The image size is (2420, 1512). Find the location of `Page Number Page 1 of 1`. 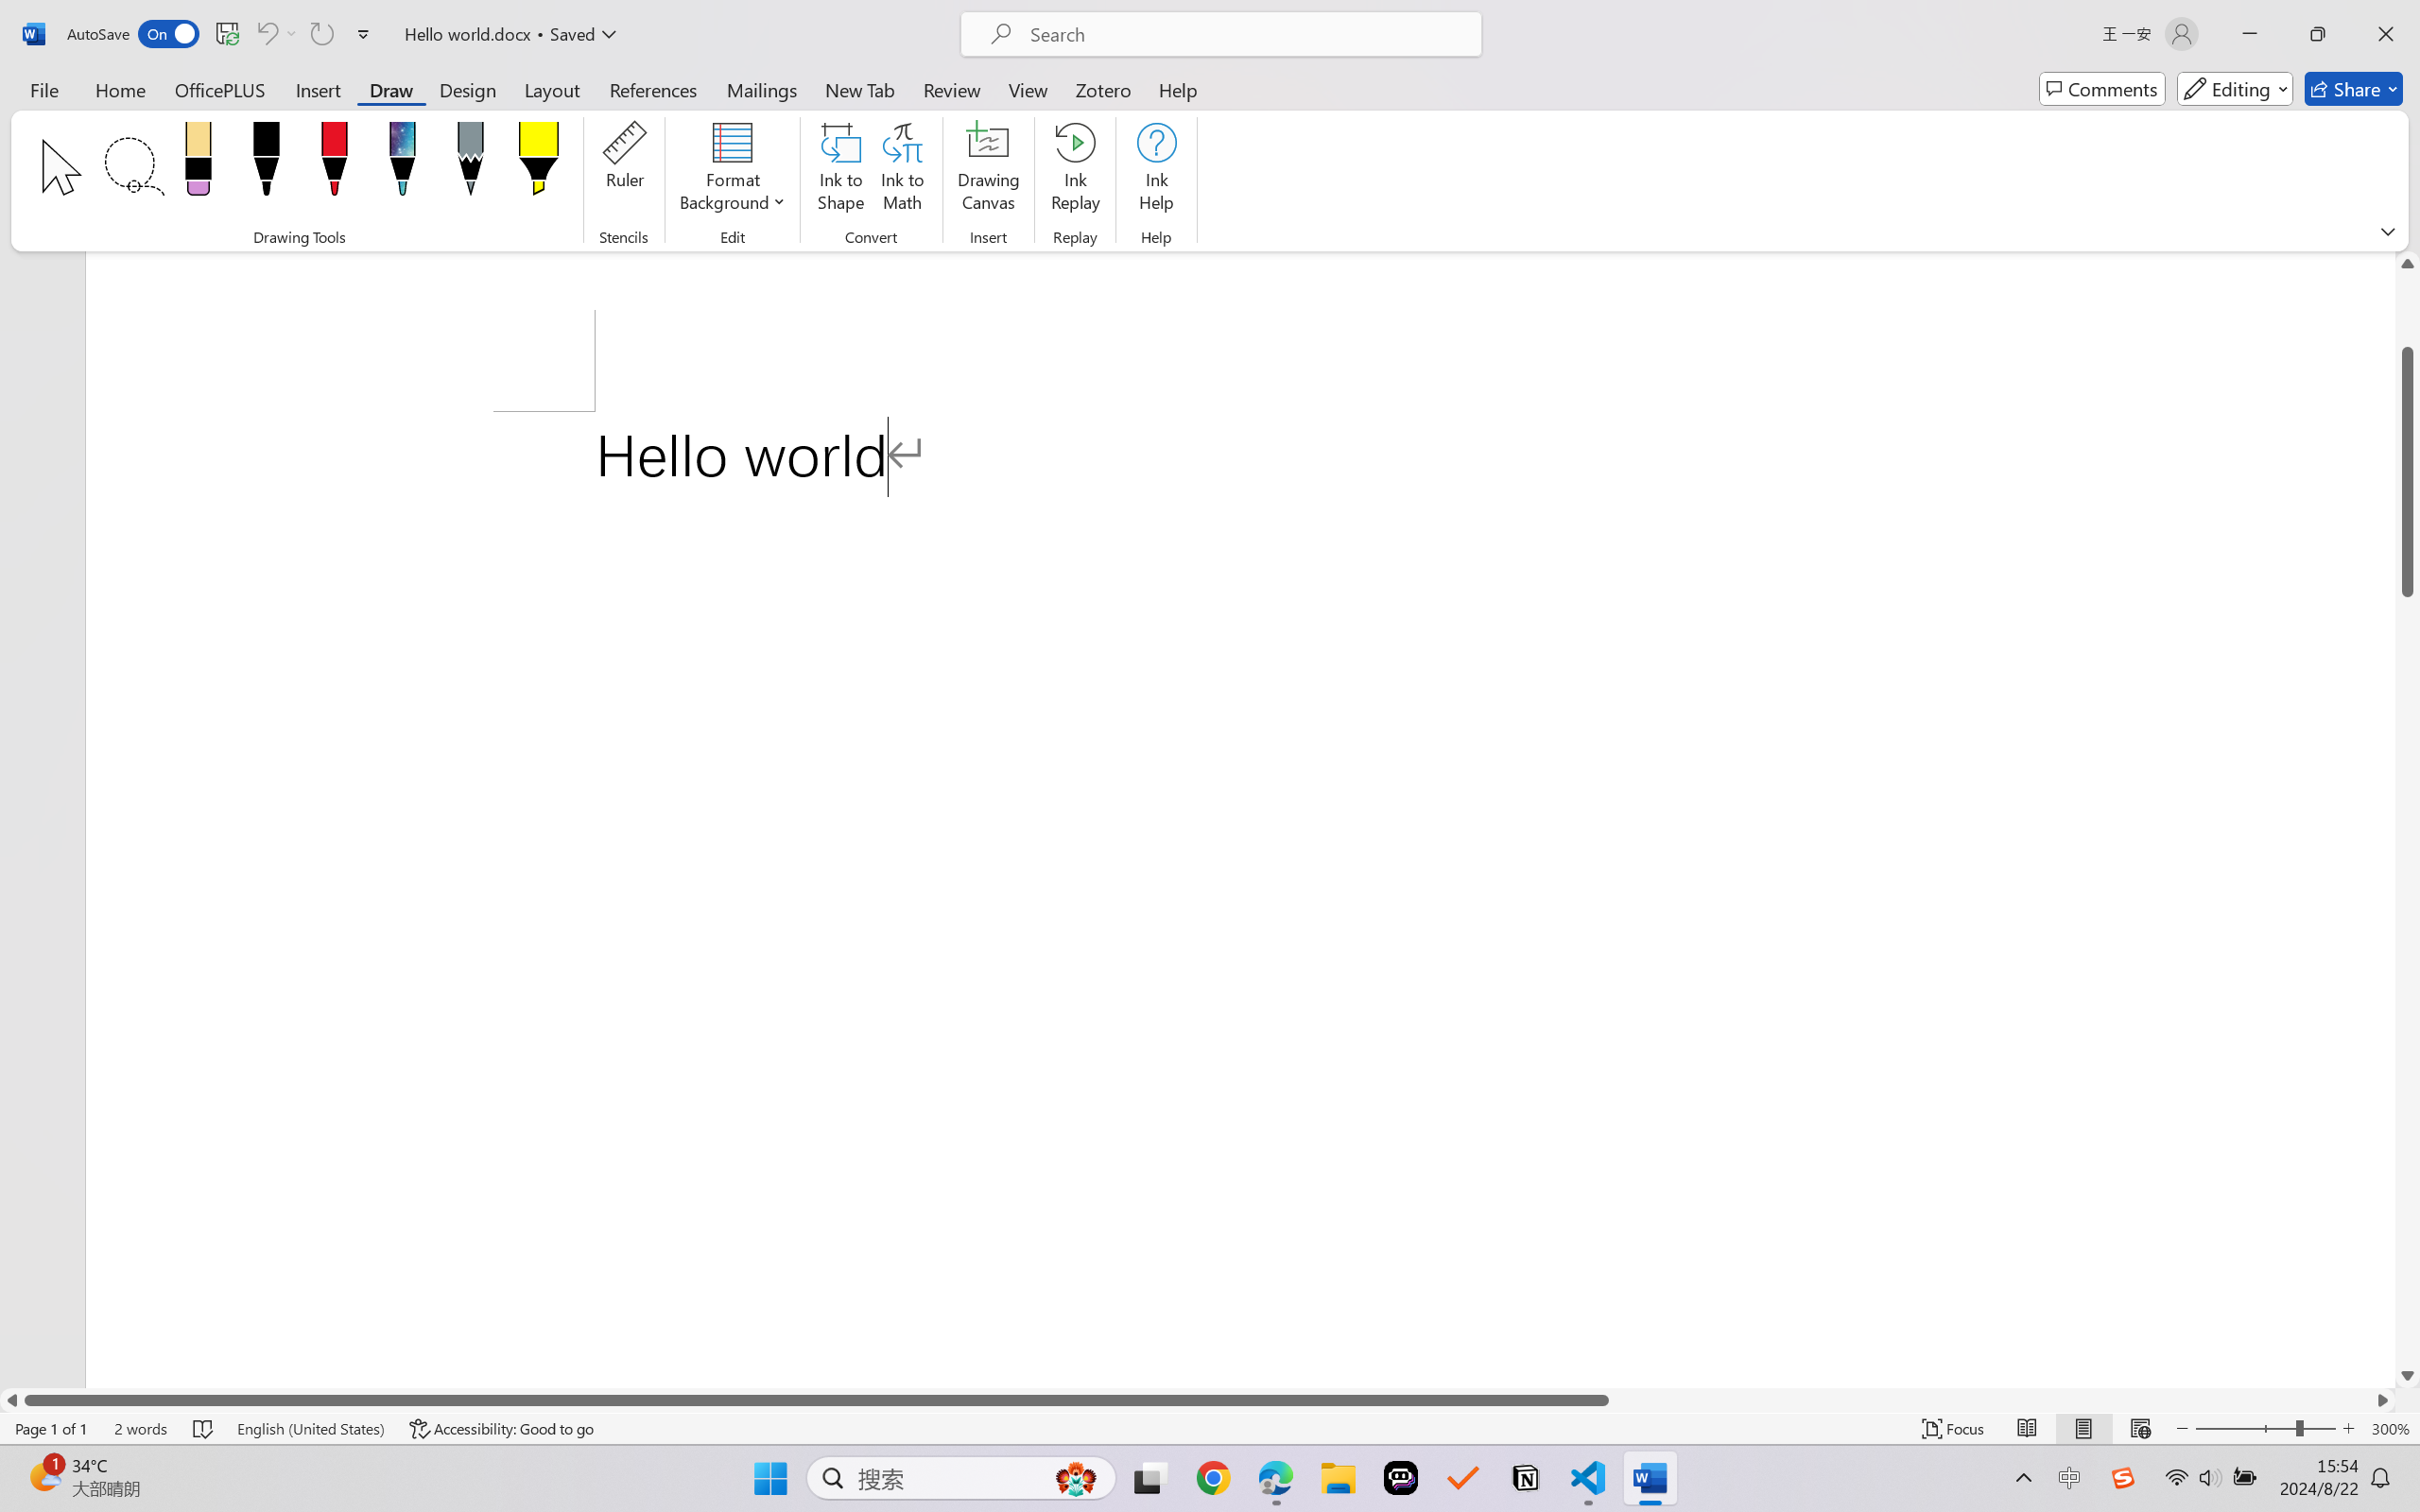

Page Number Page 1 of 1 is located at coordinates (51, 1429).